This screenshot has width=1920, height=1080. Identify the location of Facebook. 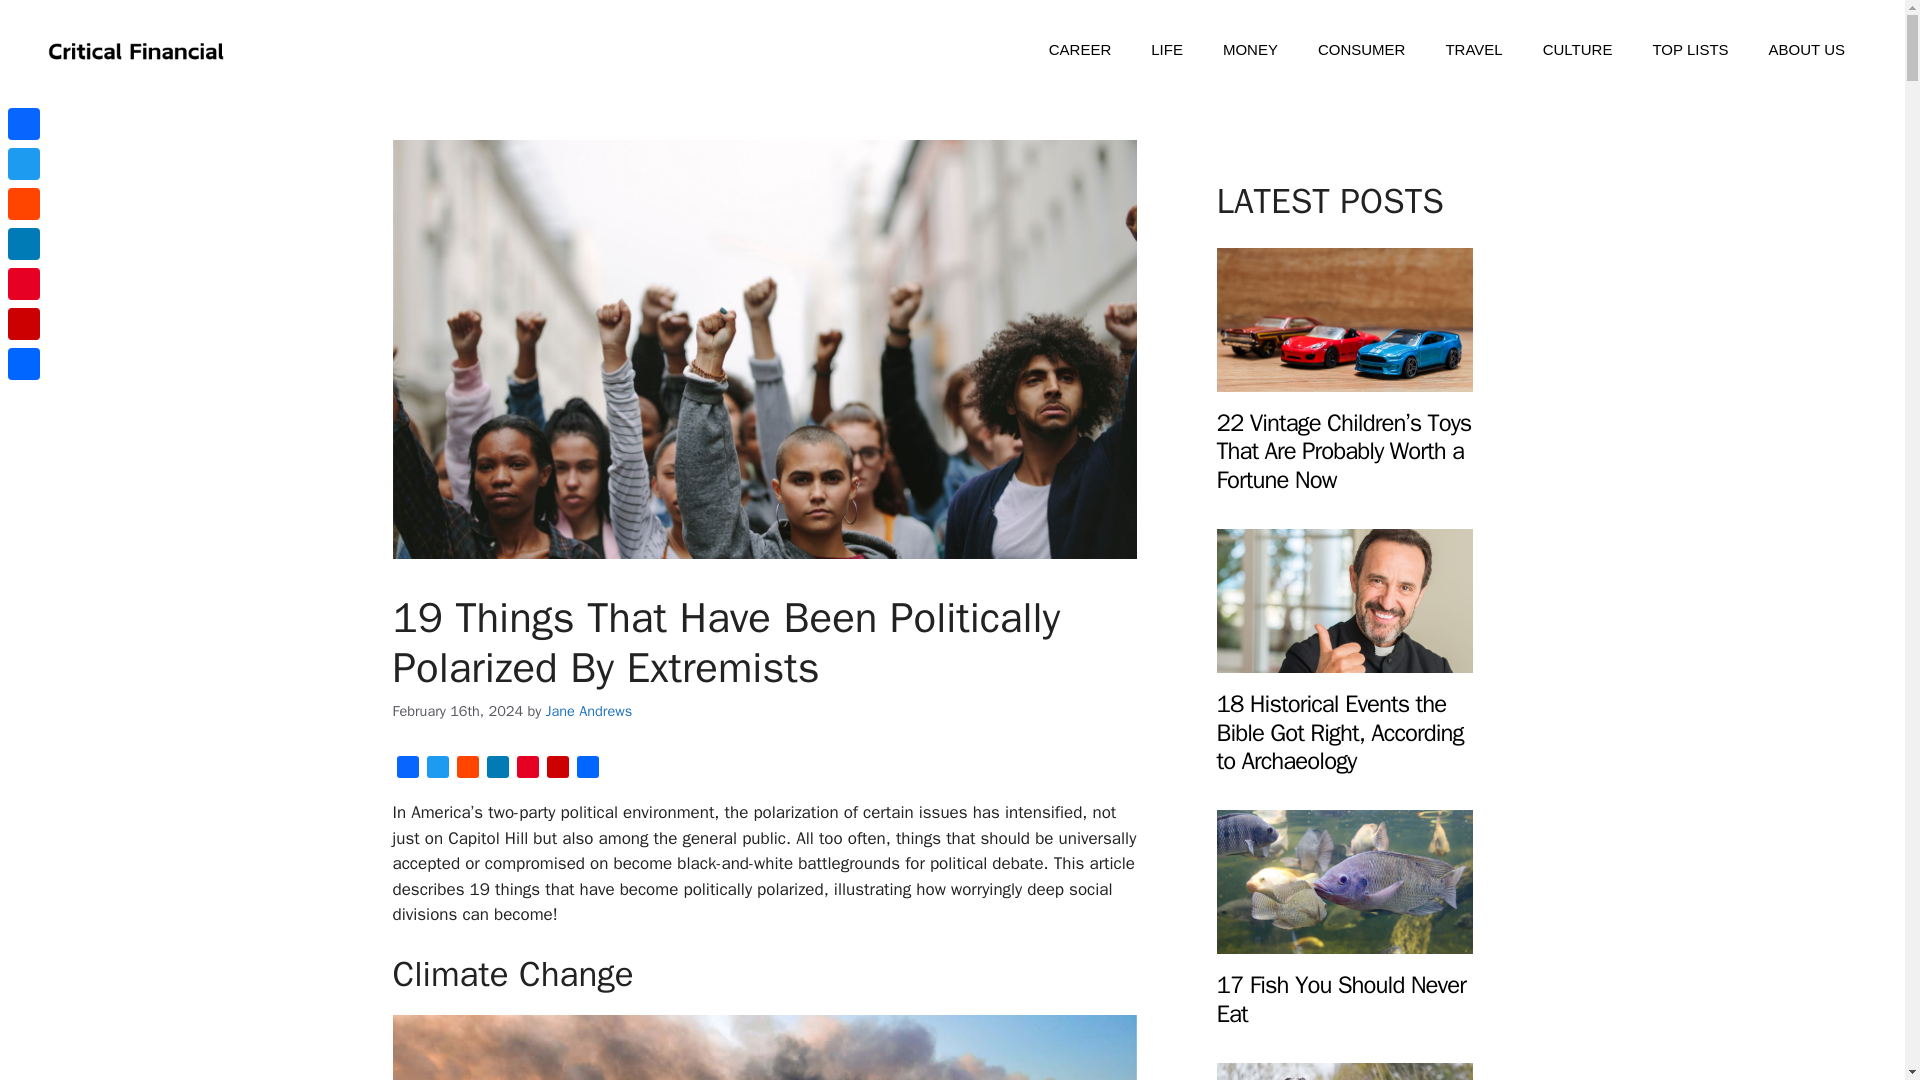
(406, 770).